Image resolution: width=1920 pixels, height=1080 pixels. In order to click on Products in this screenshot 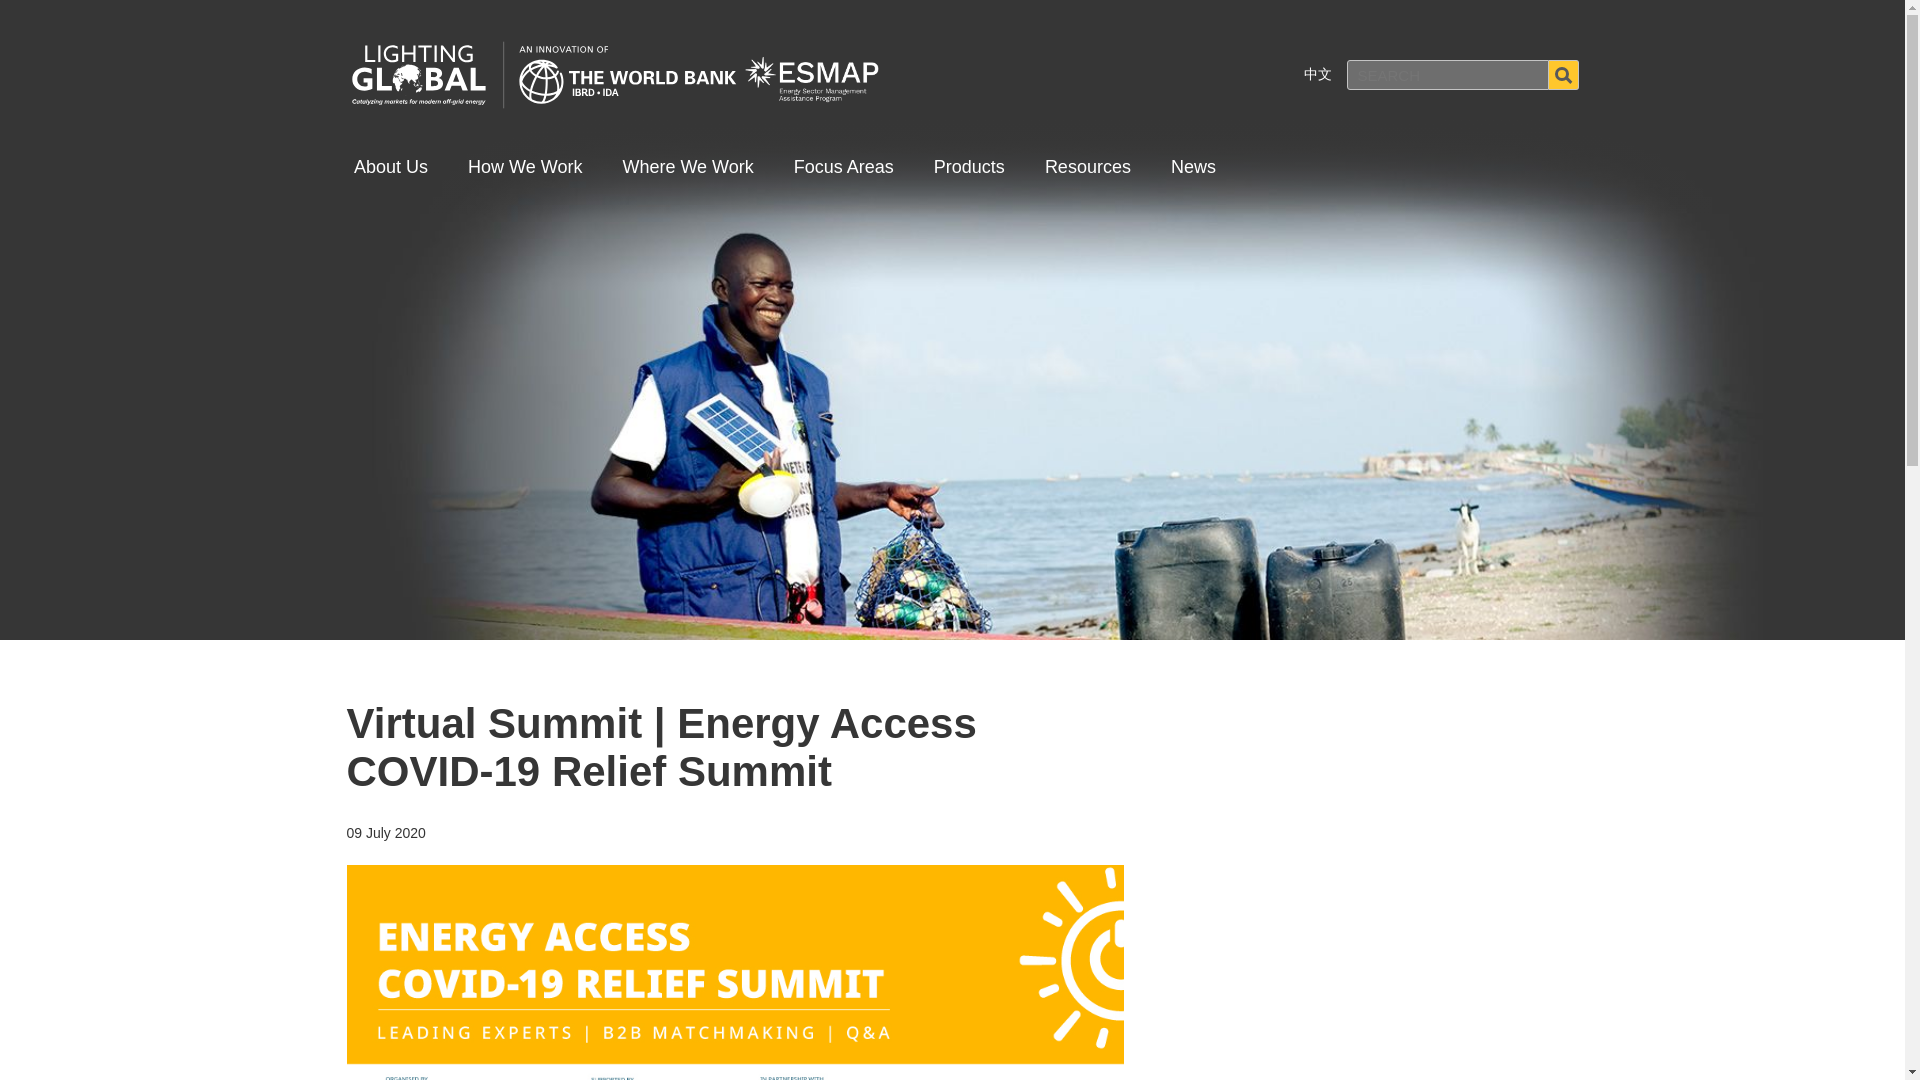, I will do `click(969, 168)`.